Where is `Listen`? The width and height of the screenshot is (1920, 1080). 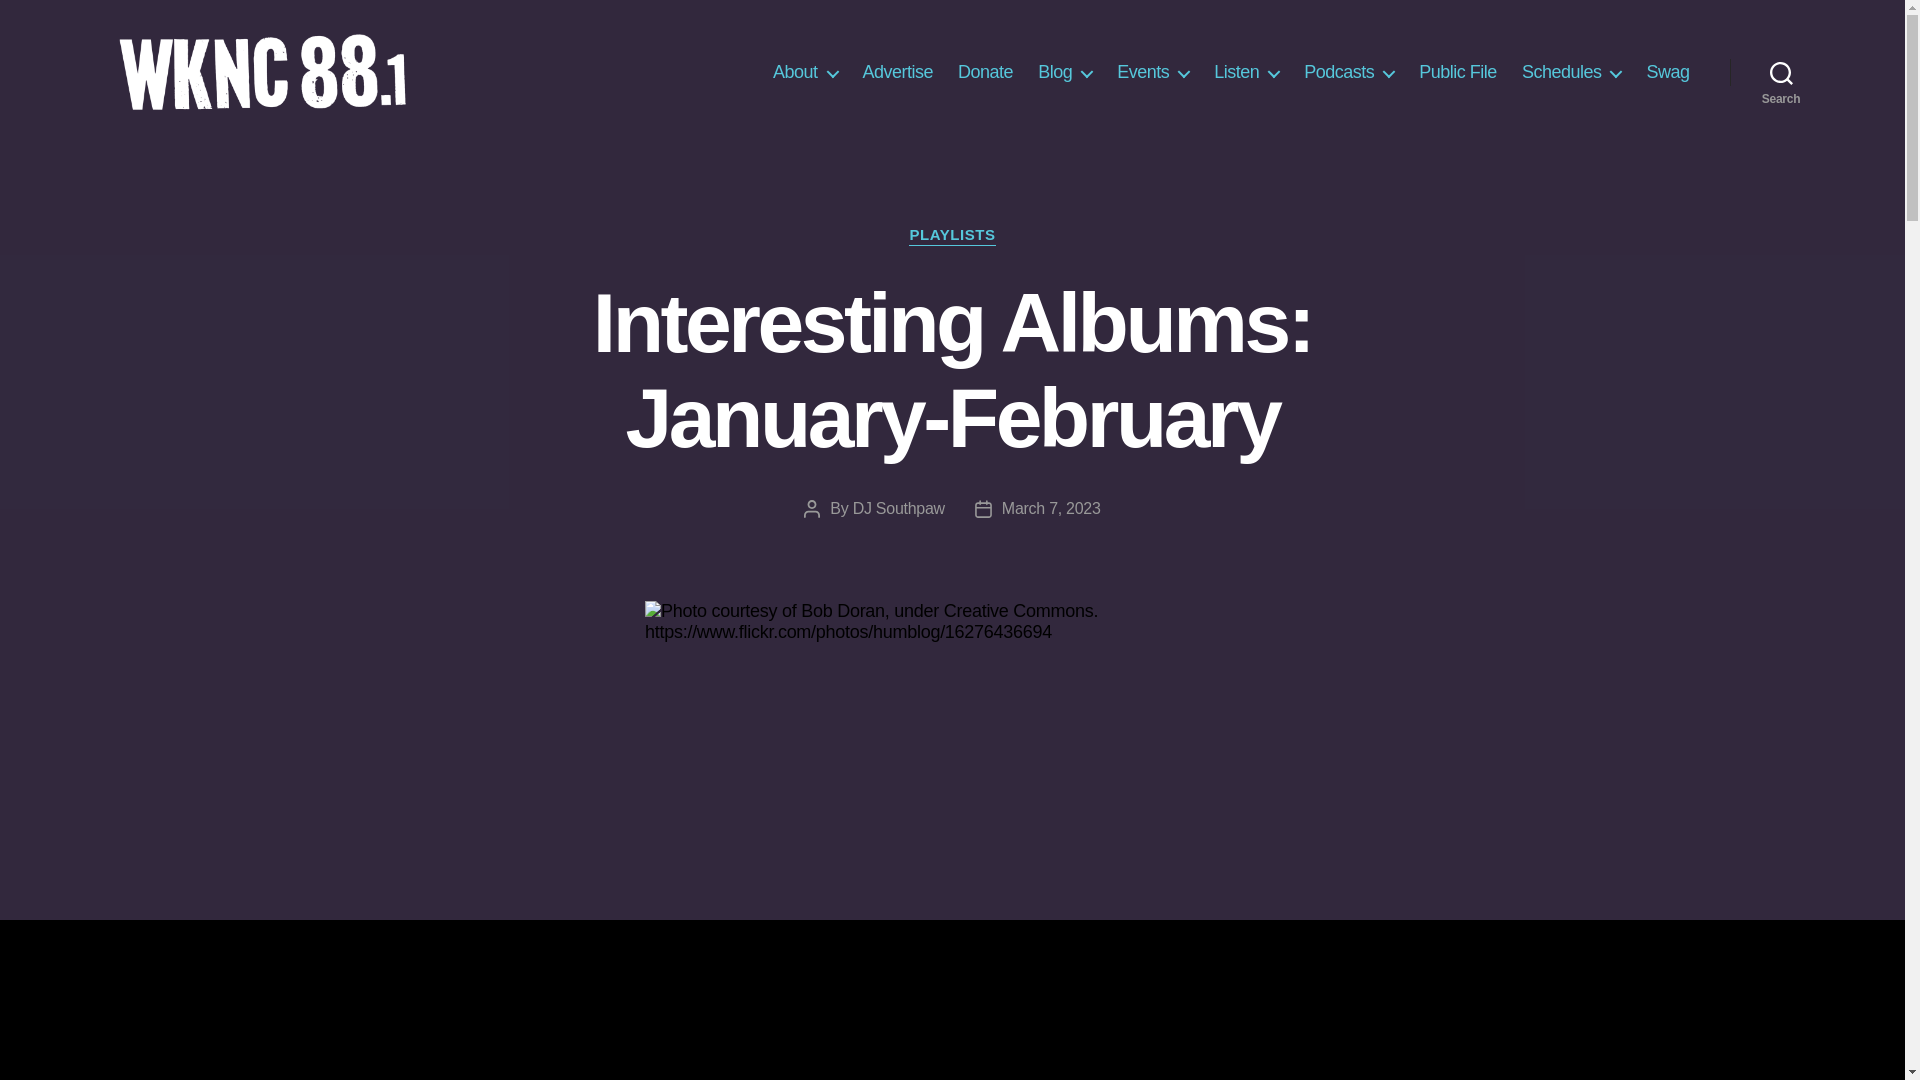
Listen is located at coordinates (1246, 72).